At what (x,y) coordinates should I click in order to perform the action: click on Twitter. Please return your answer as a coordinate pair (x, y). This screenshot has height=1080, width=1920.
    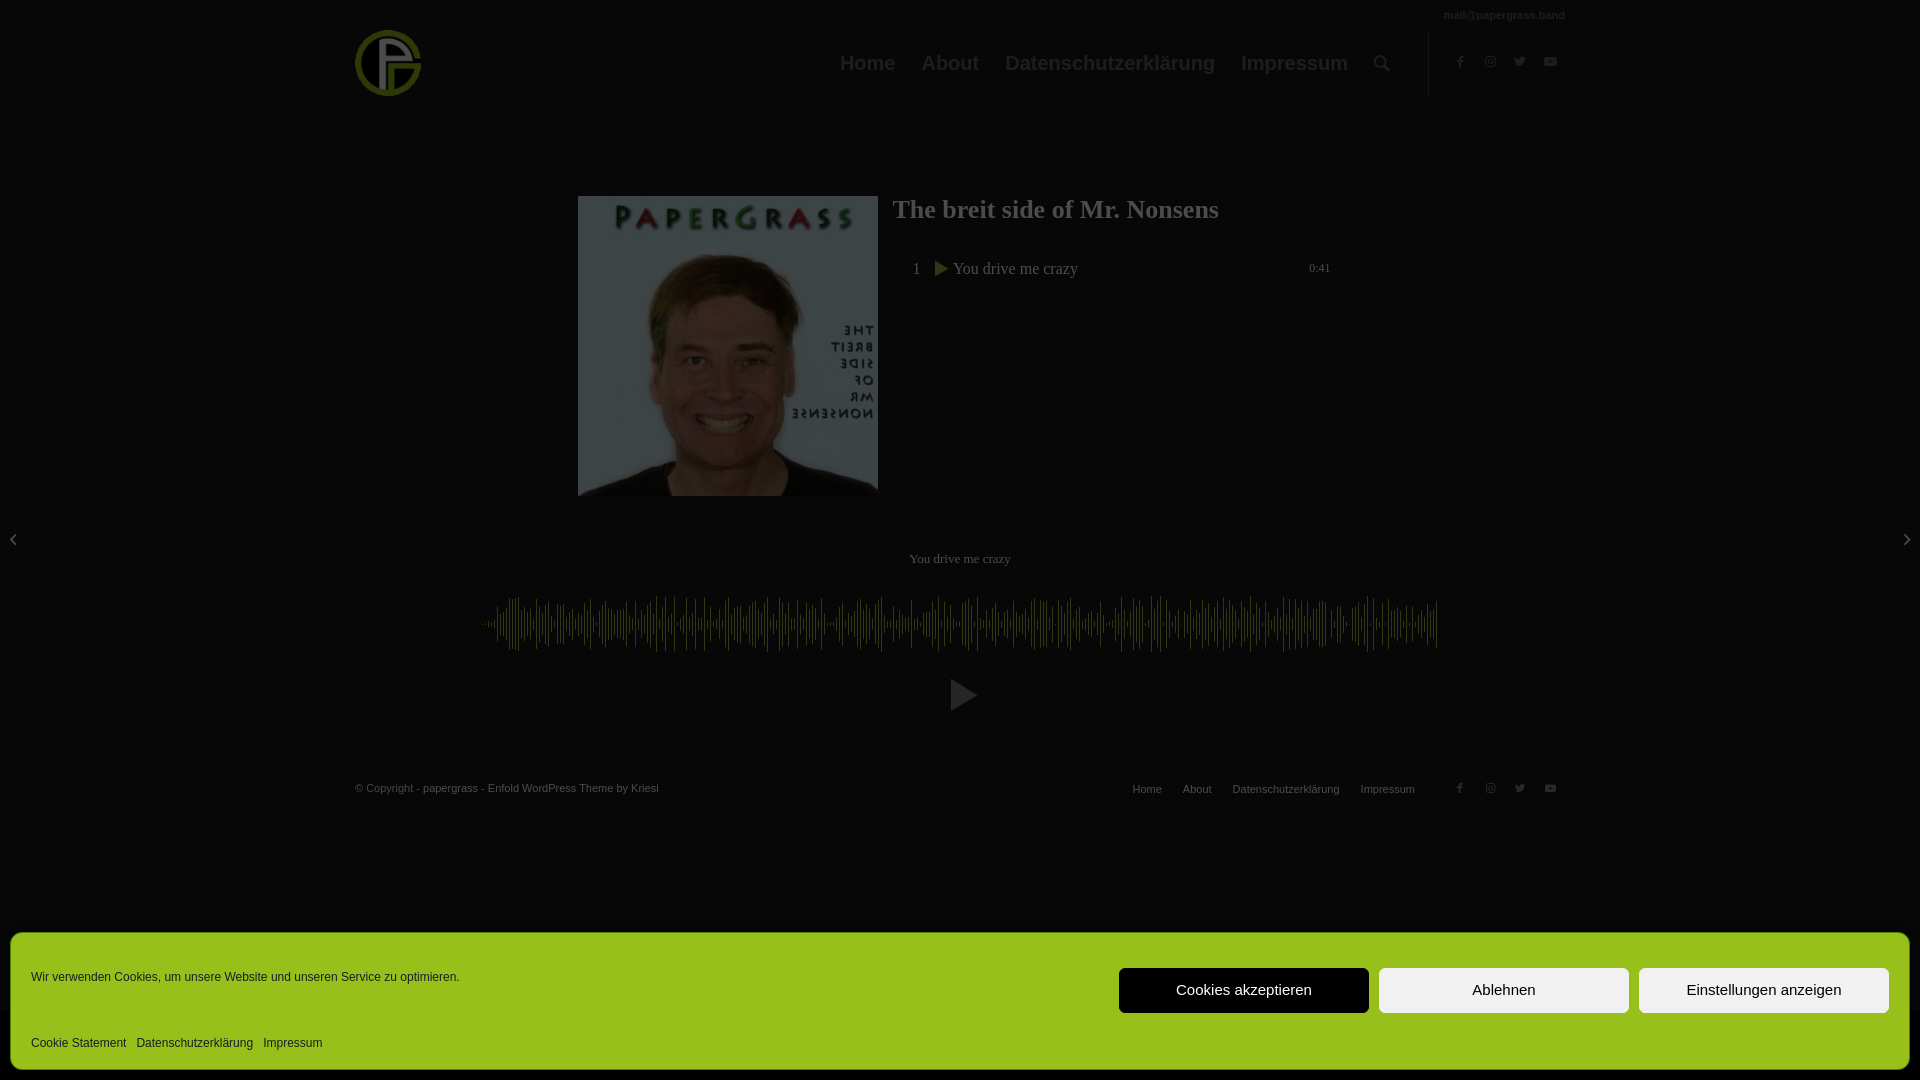
    Looking at the image, I should click on (1520, 62).